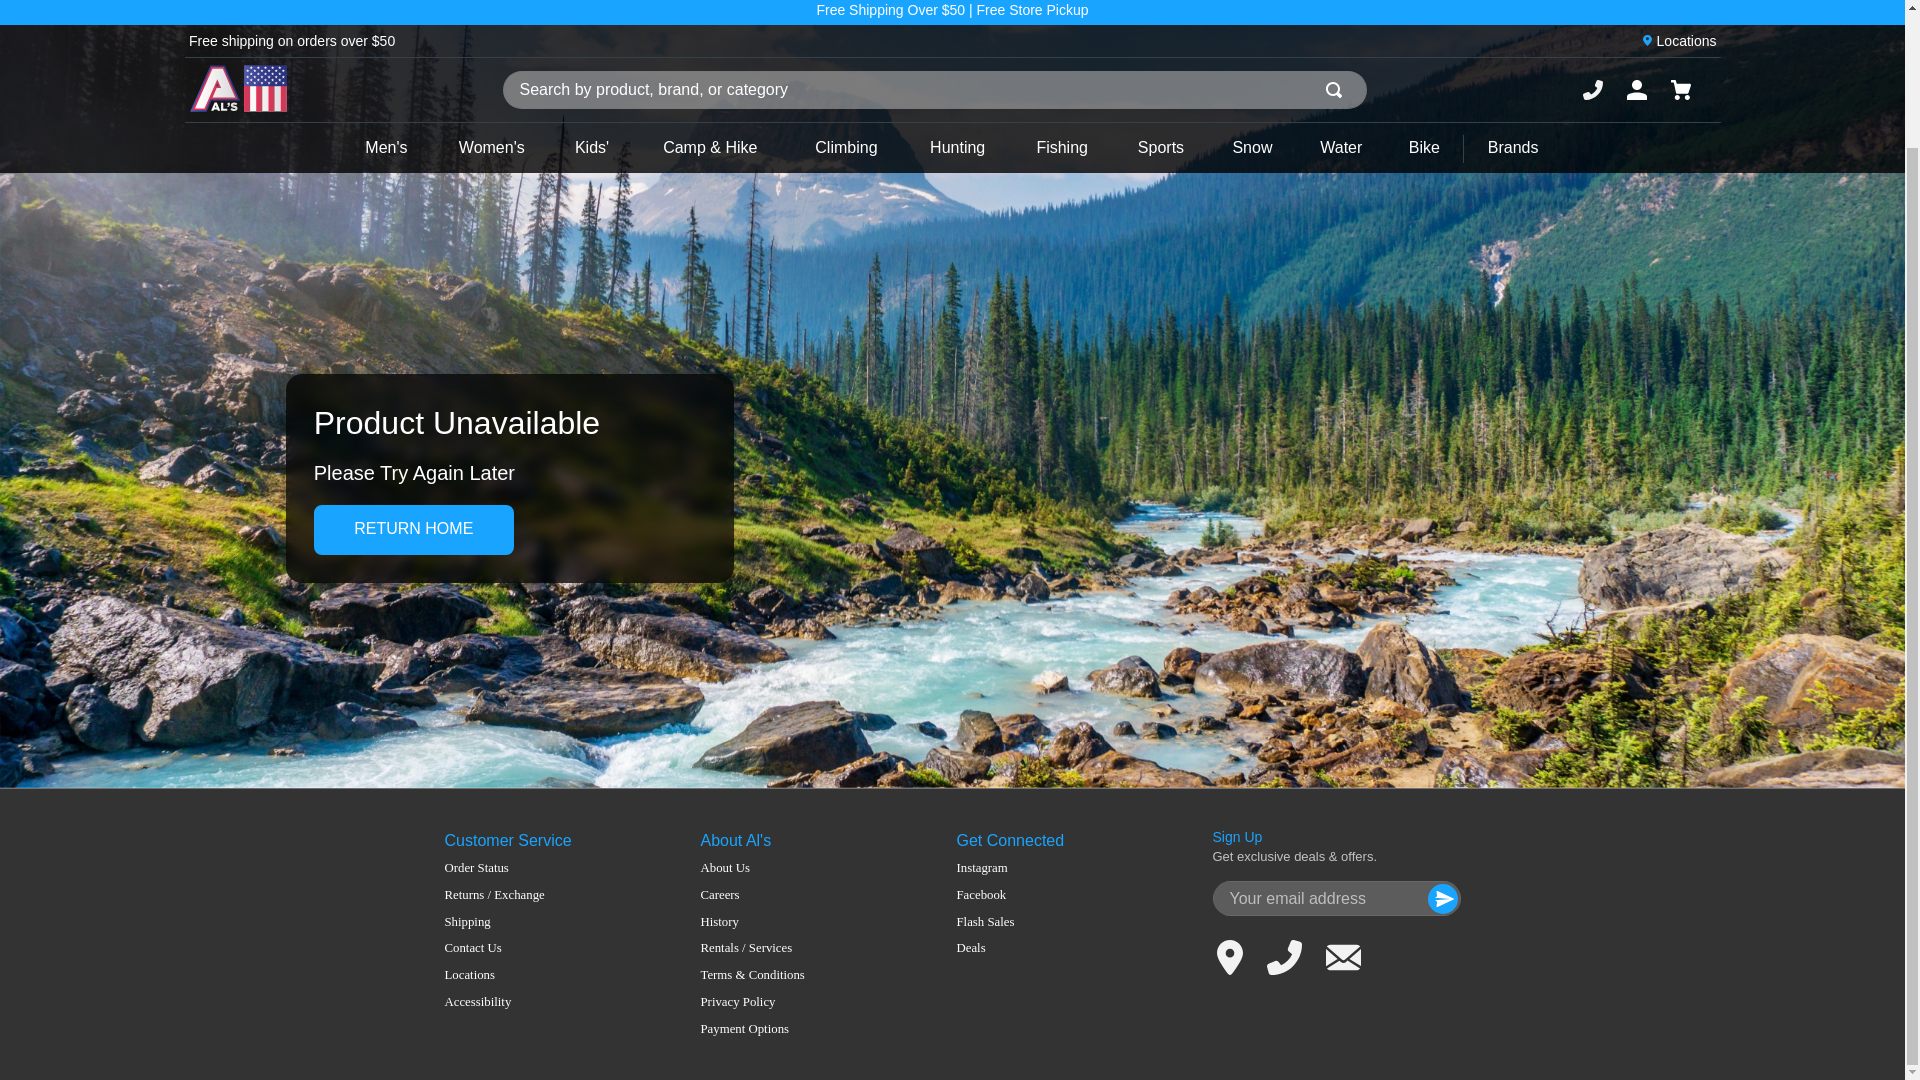 The image size is (1920, 1080). Describe the element at coordinates (958, 148) in the screenshot. I see `Hunting` at that location.